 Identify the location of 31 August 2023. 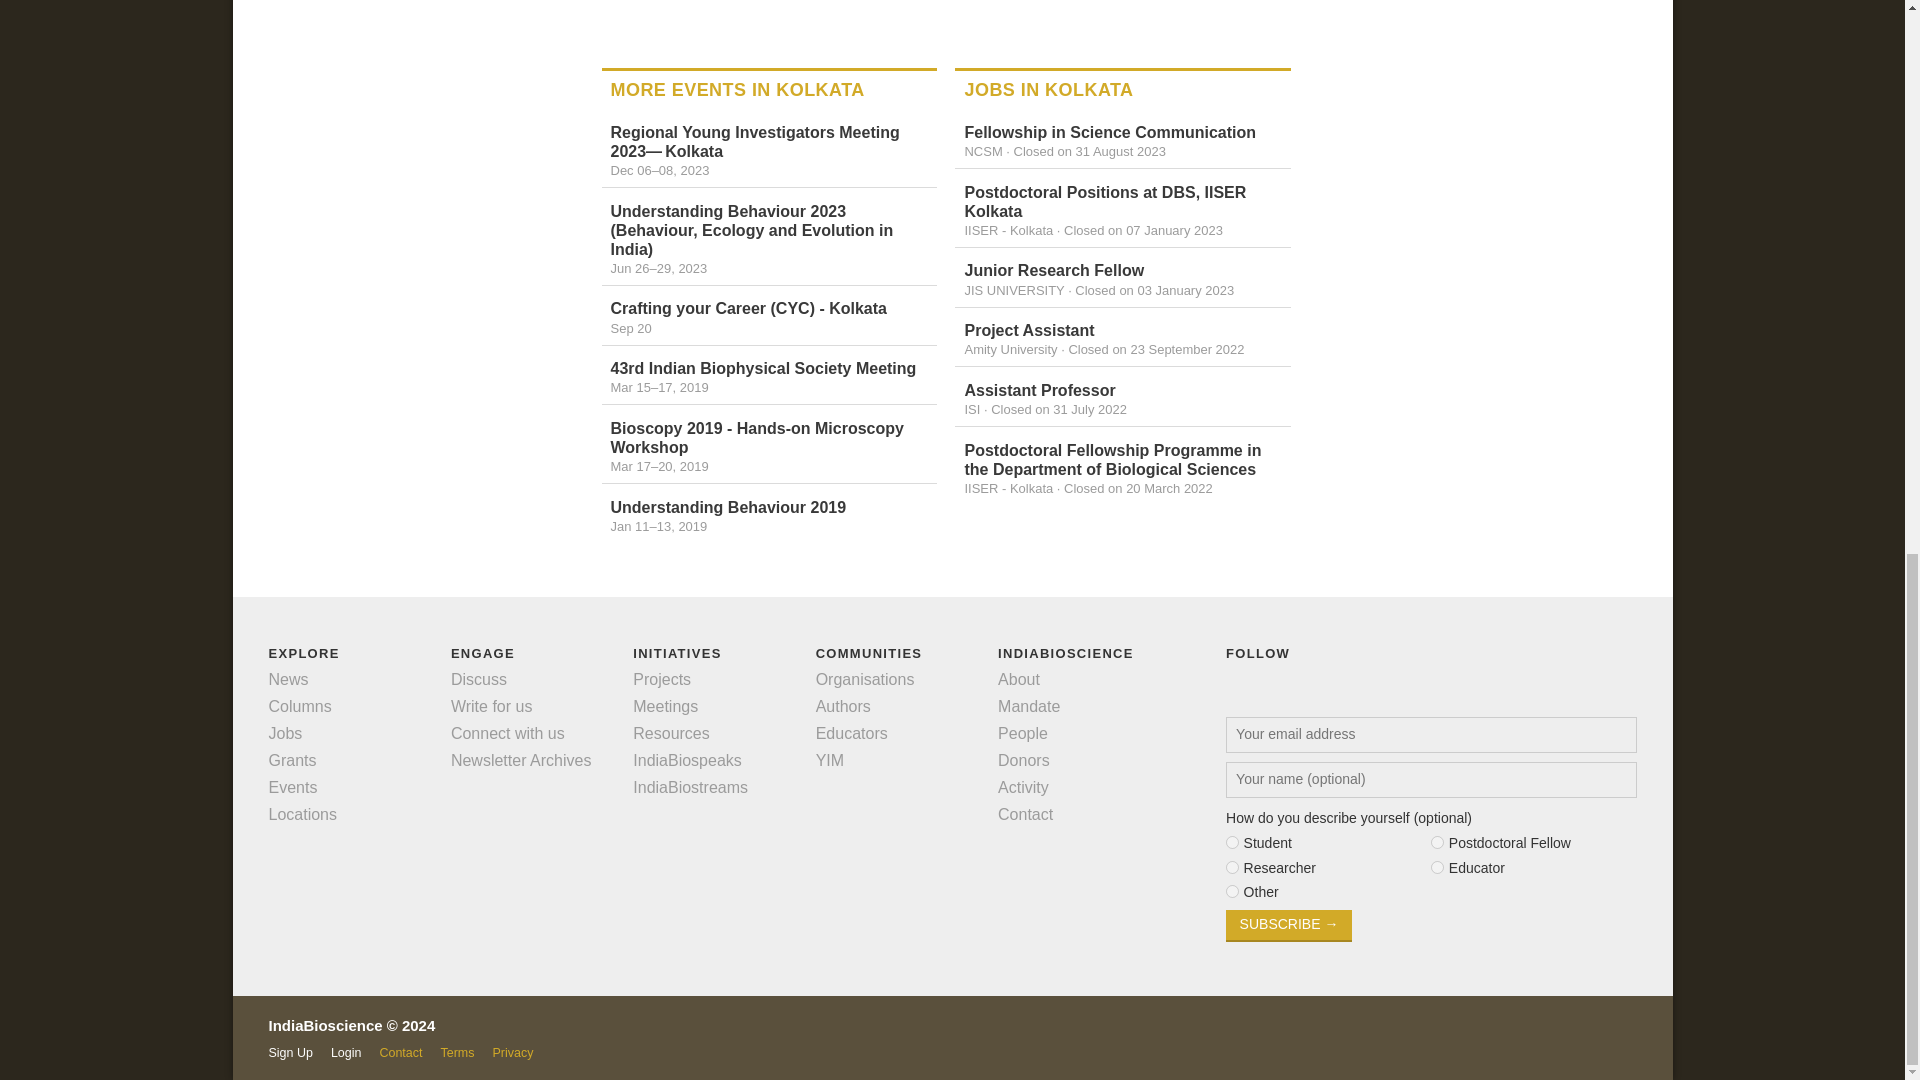
(1089, 150).